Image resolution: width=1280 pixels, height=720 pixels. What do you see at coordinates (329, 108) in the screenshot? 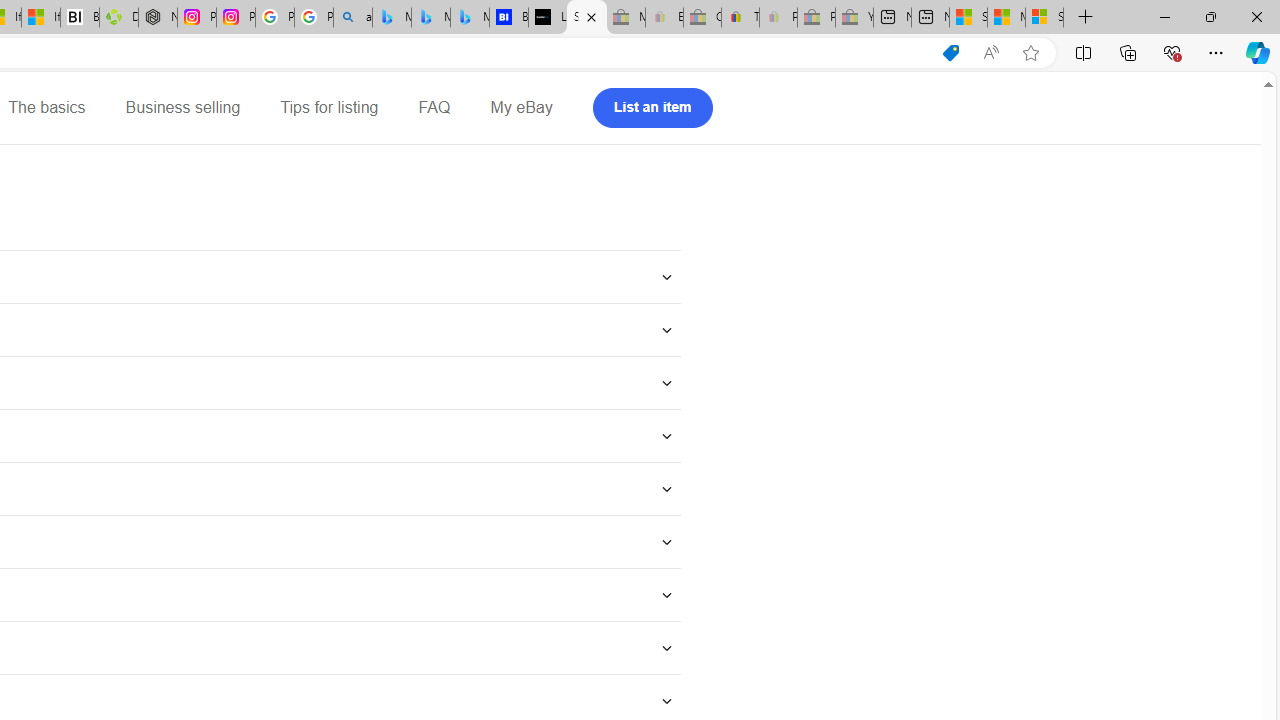
I see `Tips for listing` at bounding box center [329, 108].